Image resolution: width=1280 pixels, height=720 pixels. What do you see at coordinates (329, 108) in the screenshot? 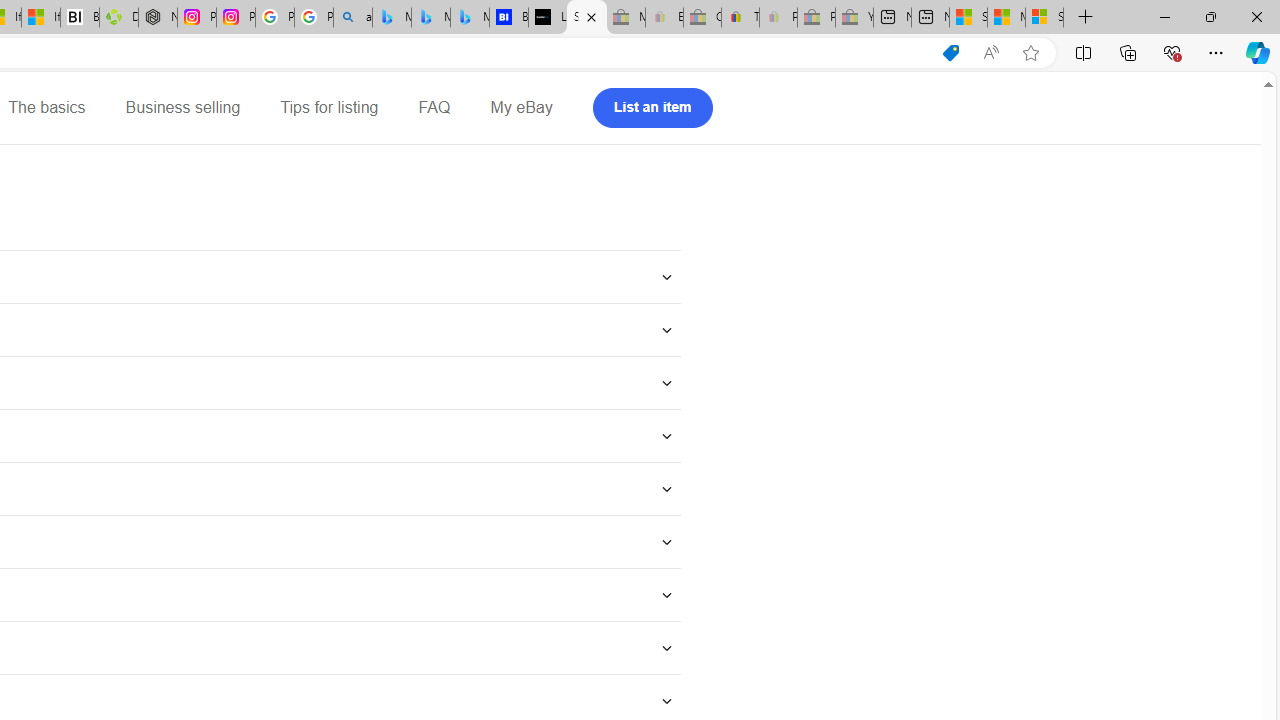
I see `Tips for listing` at bounding box center [329, 108].